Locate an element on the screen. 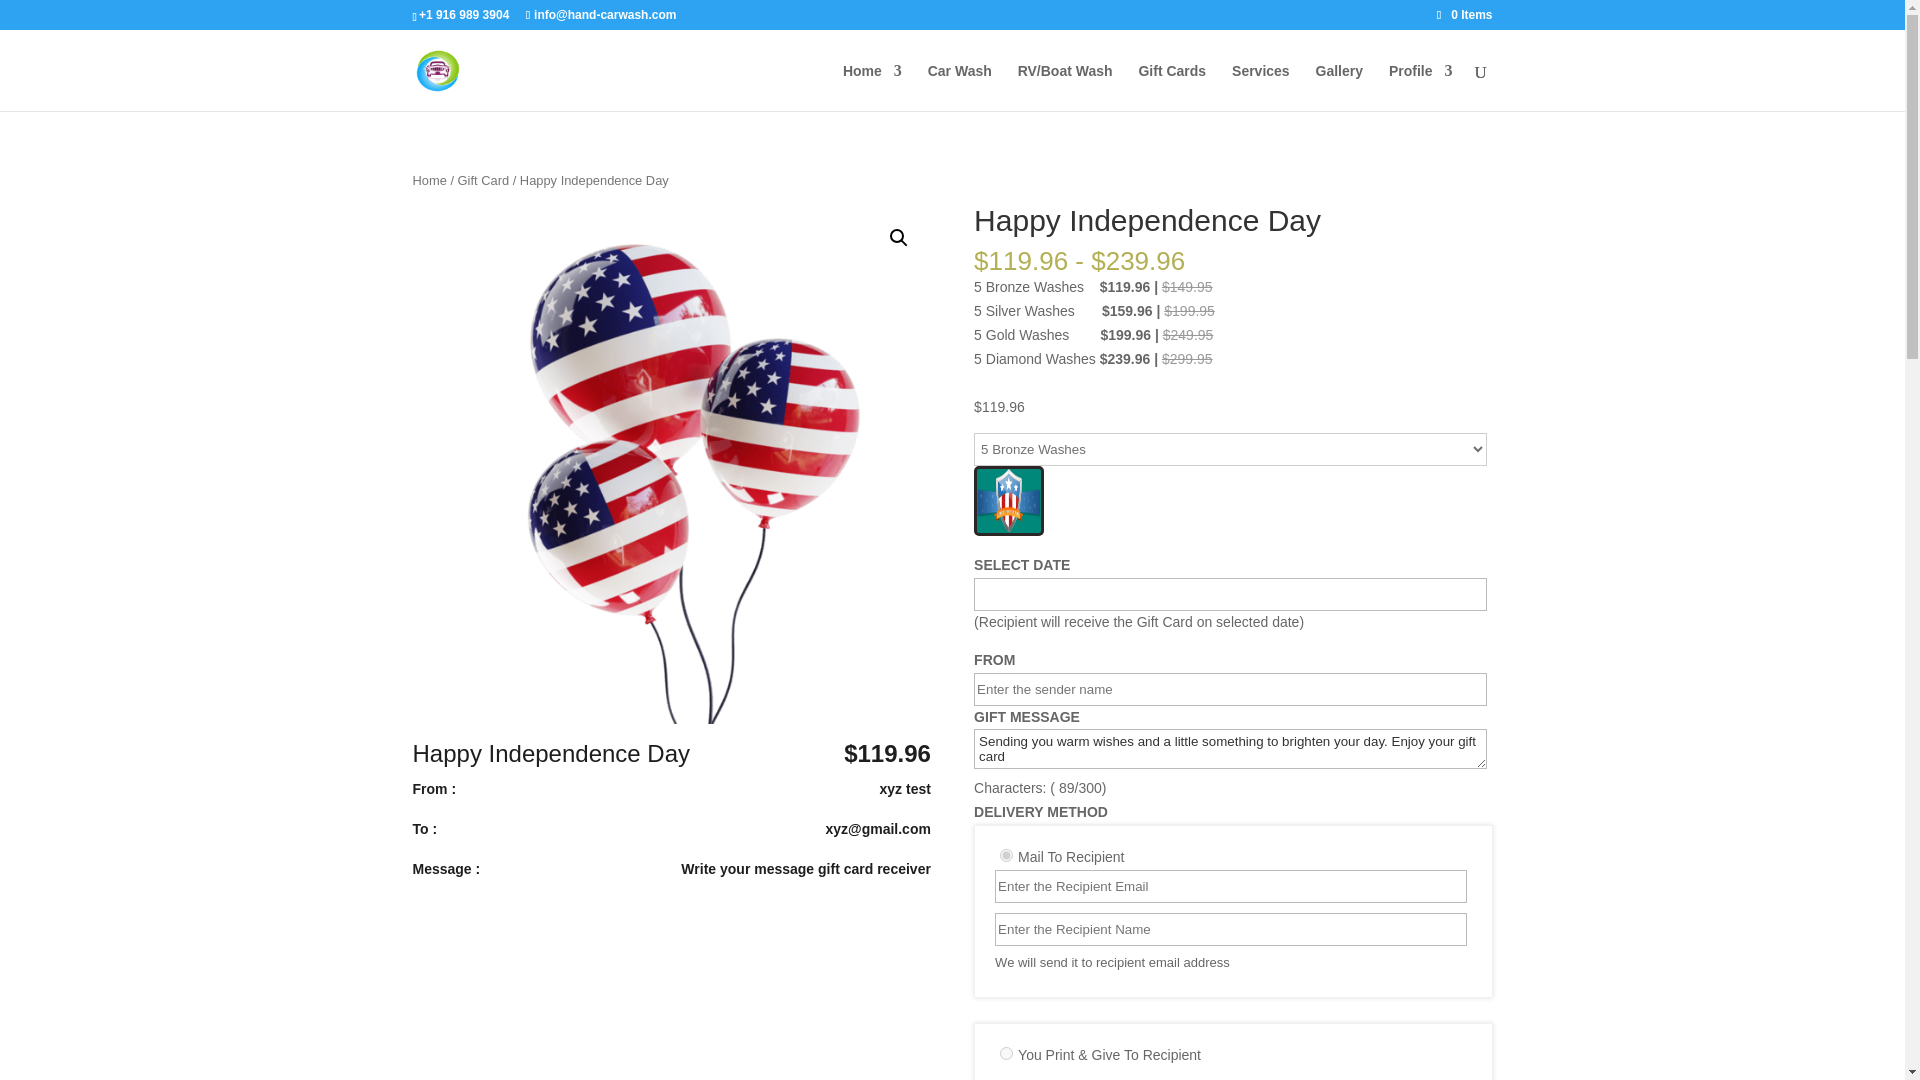 This screenshot has height=1080, width=1920. Profile is located at coordinates (1420, 87).